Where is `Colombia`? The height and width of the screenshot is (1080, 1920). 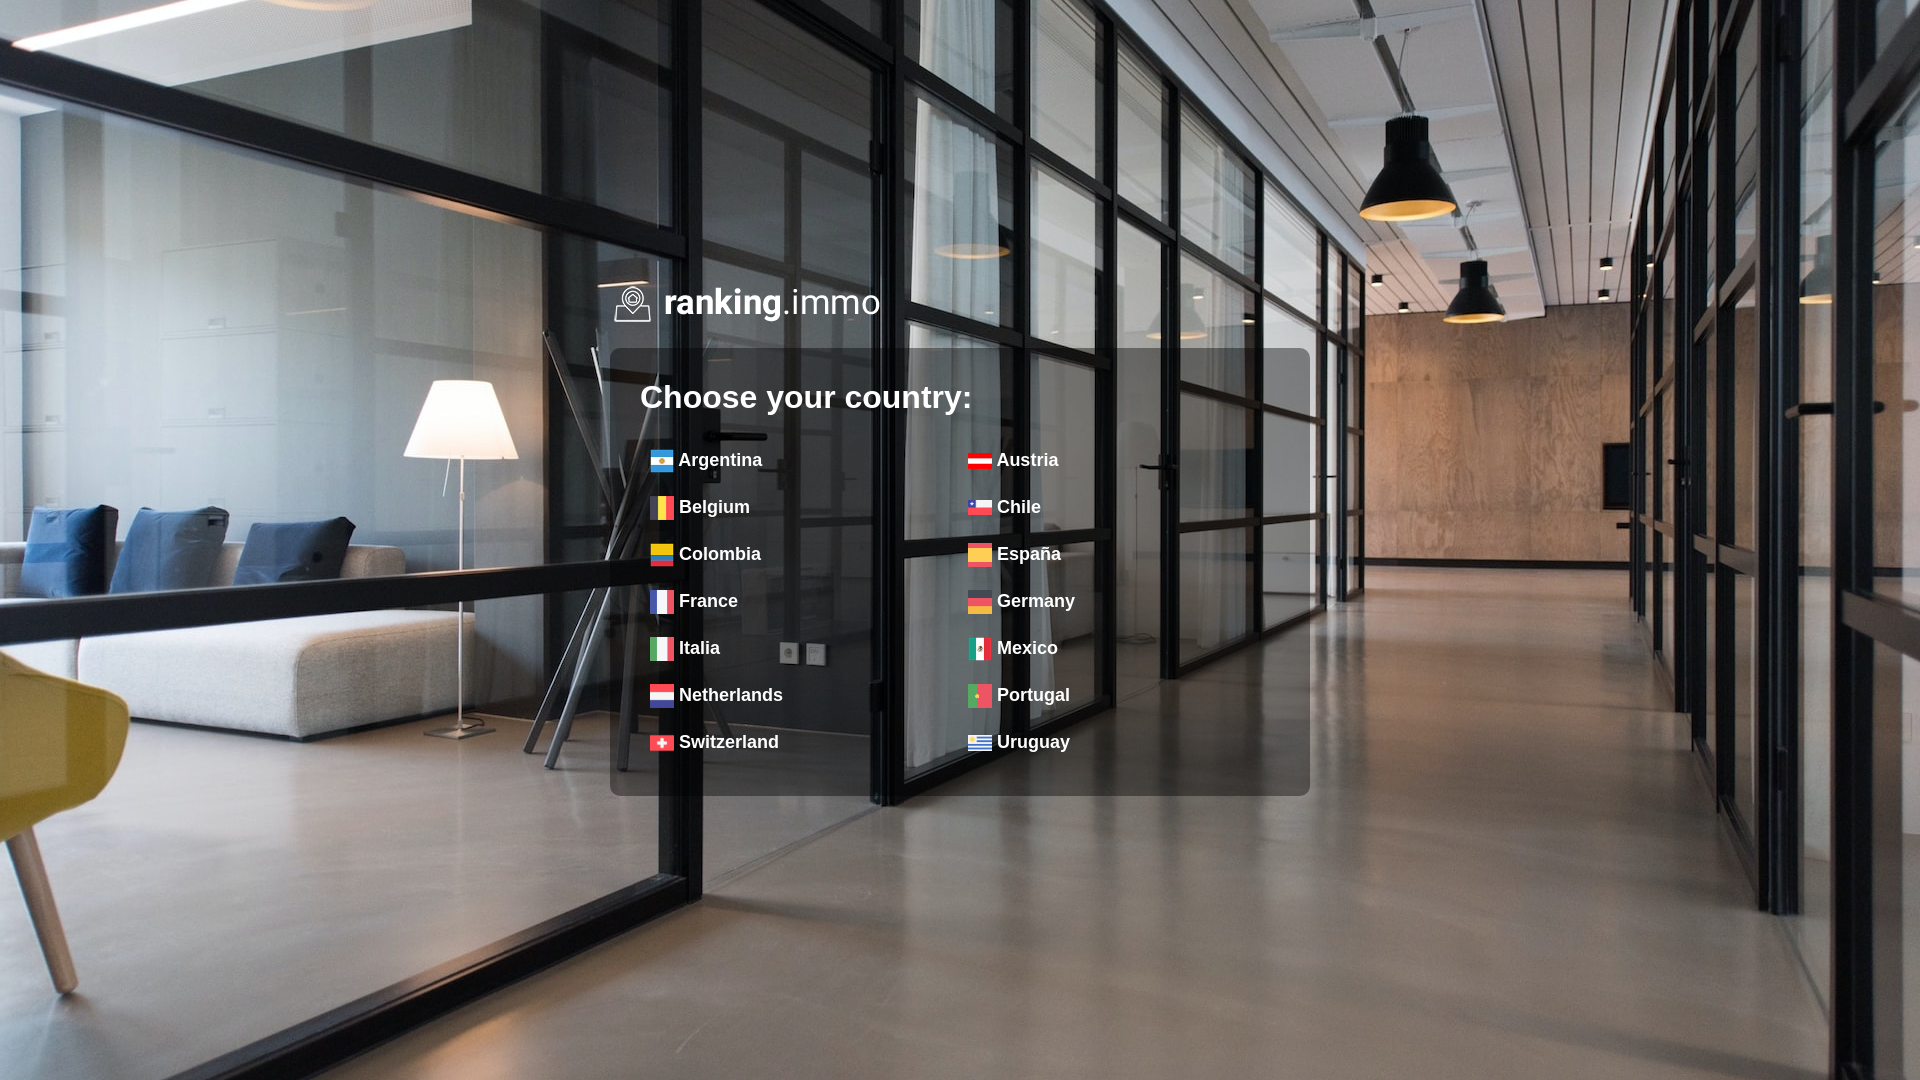
Colombia is located at coordinates (796, 554).